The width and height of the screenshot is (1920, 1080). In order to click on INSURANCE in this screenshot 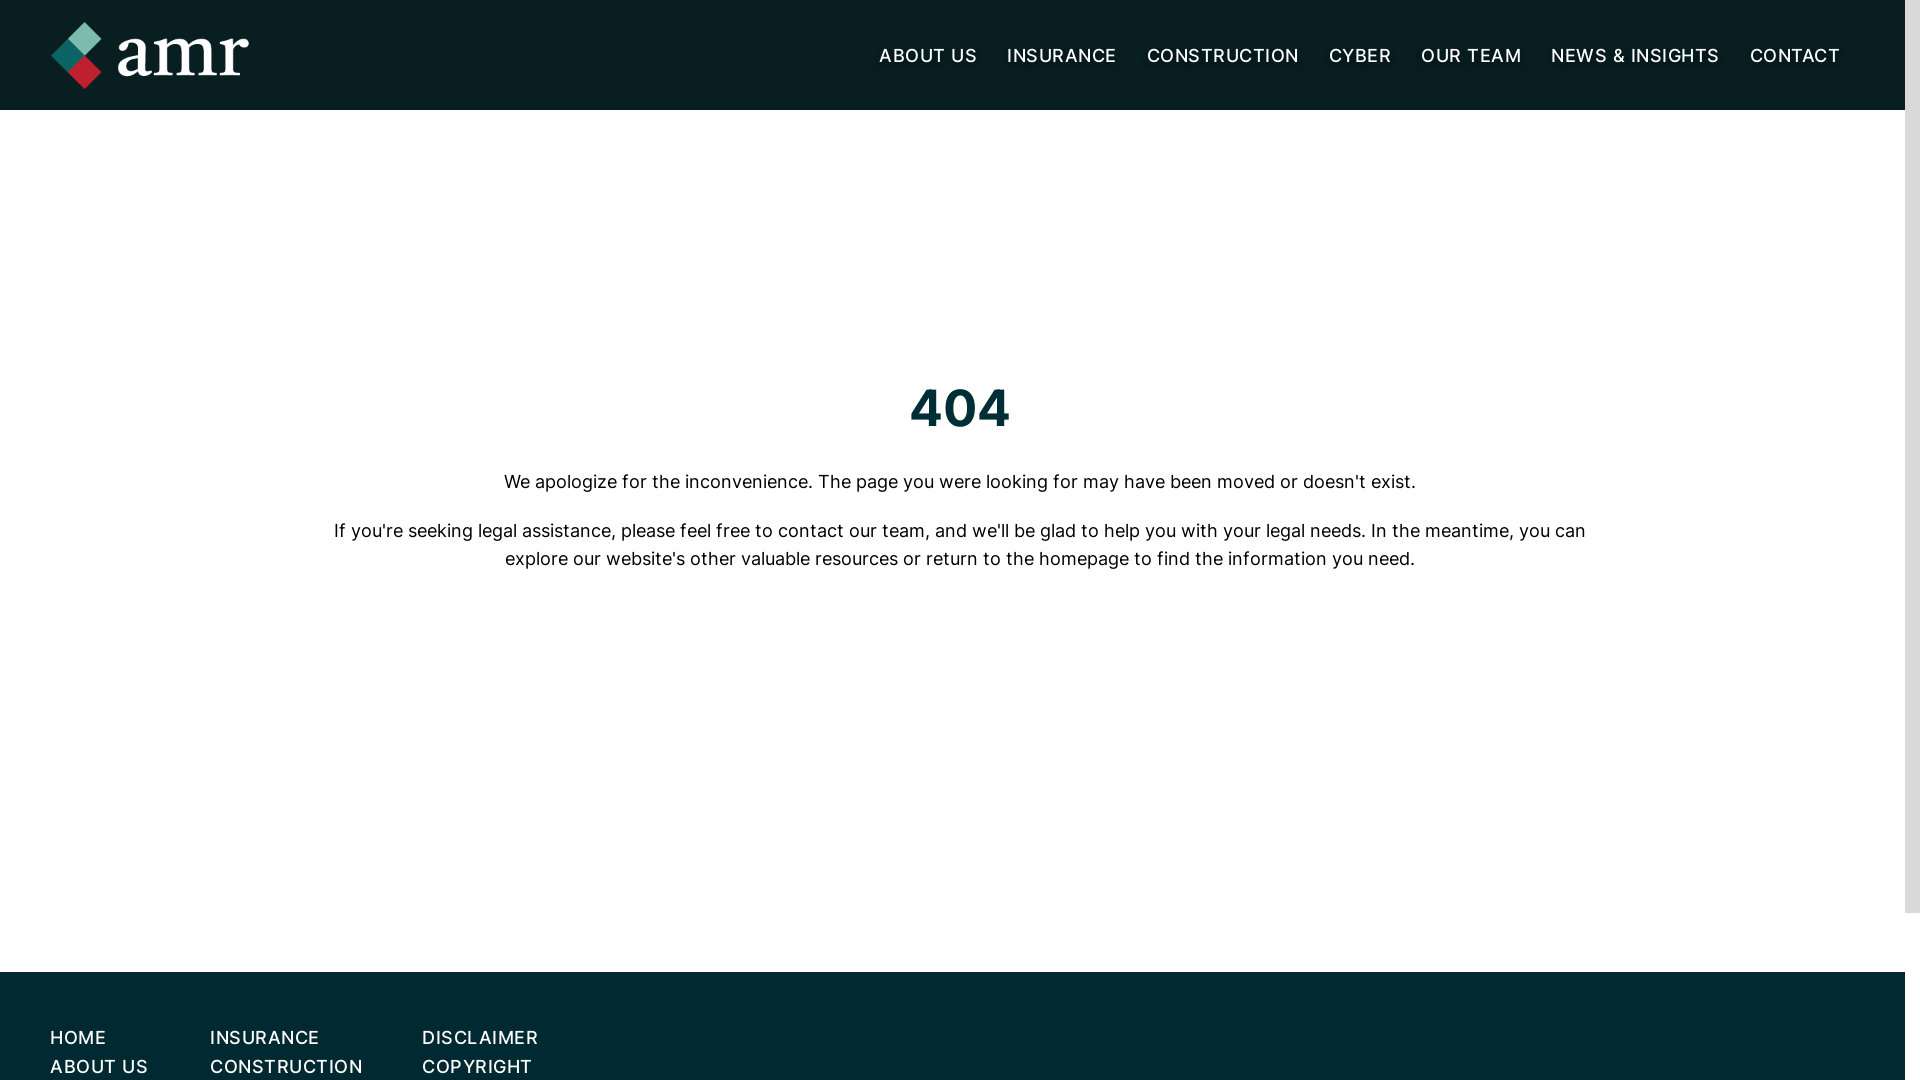, I will do `click(265, 1038)`.